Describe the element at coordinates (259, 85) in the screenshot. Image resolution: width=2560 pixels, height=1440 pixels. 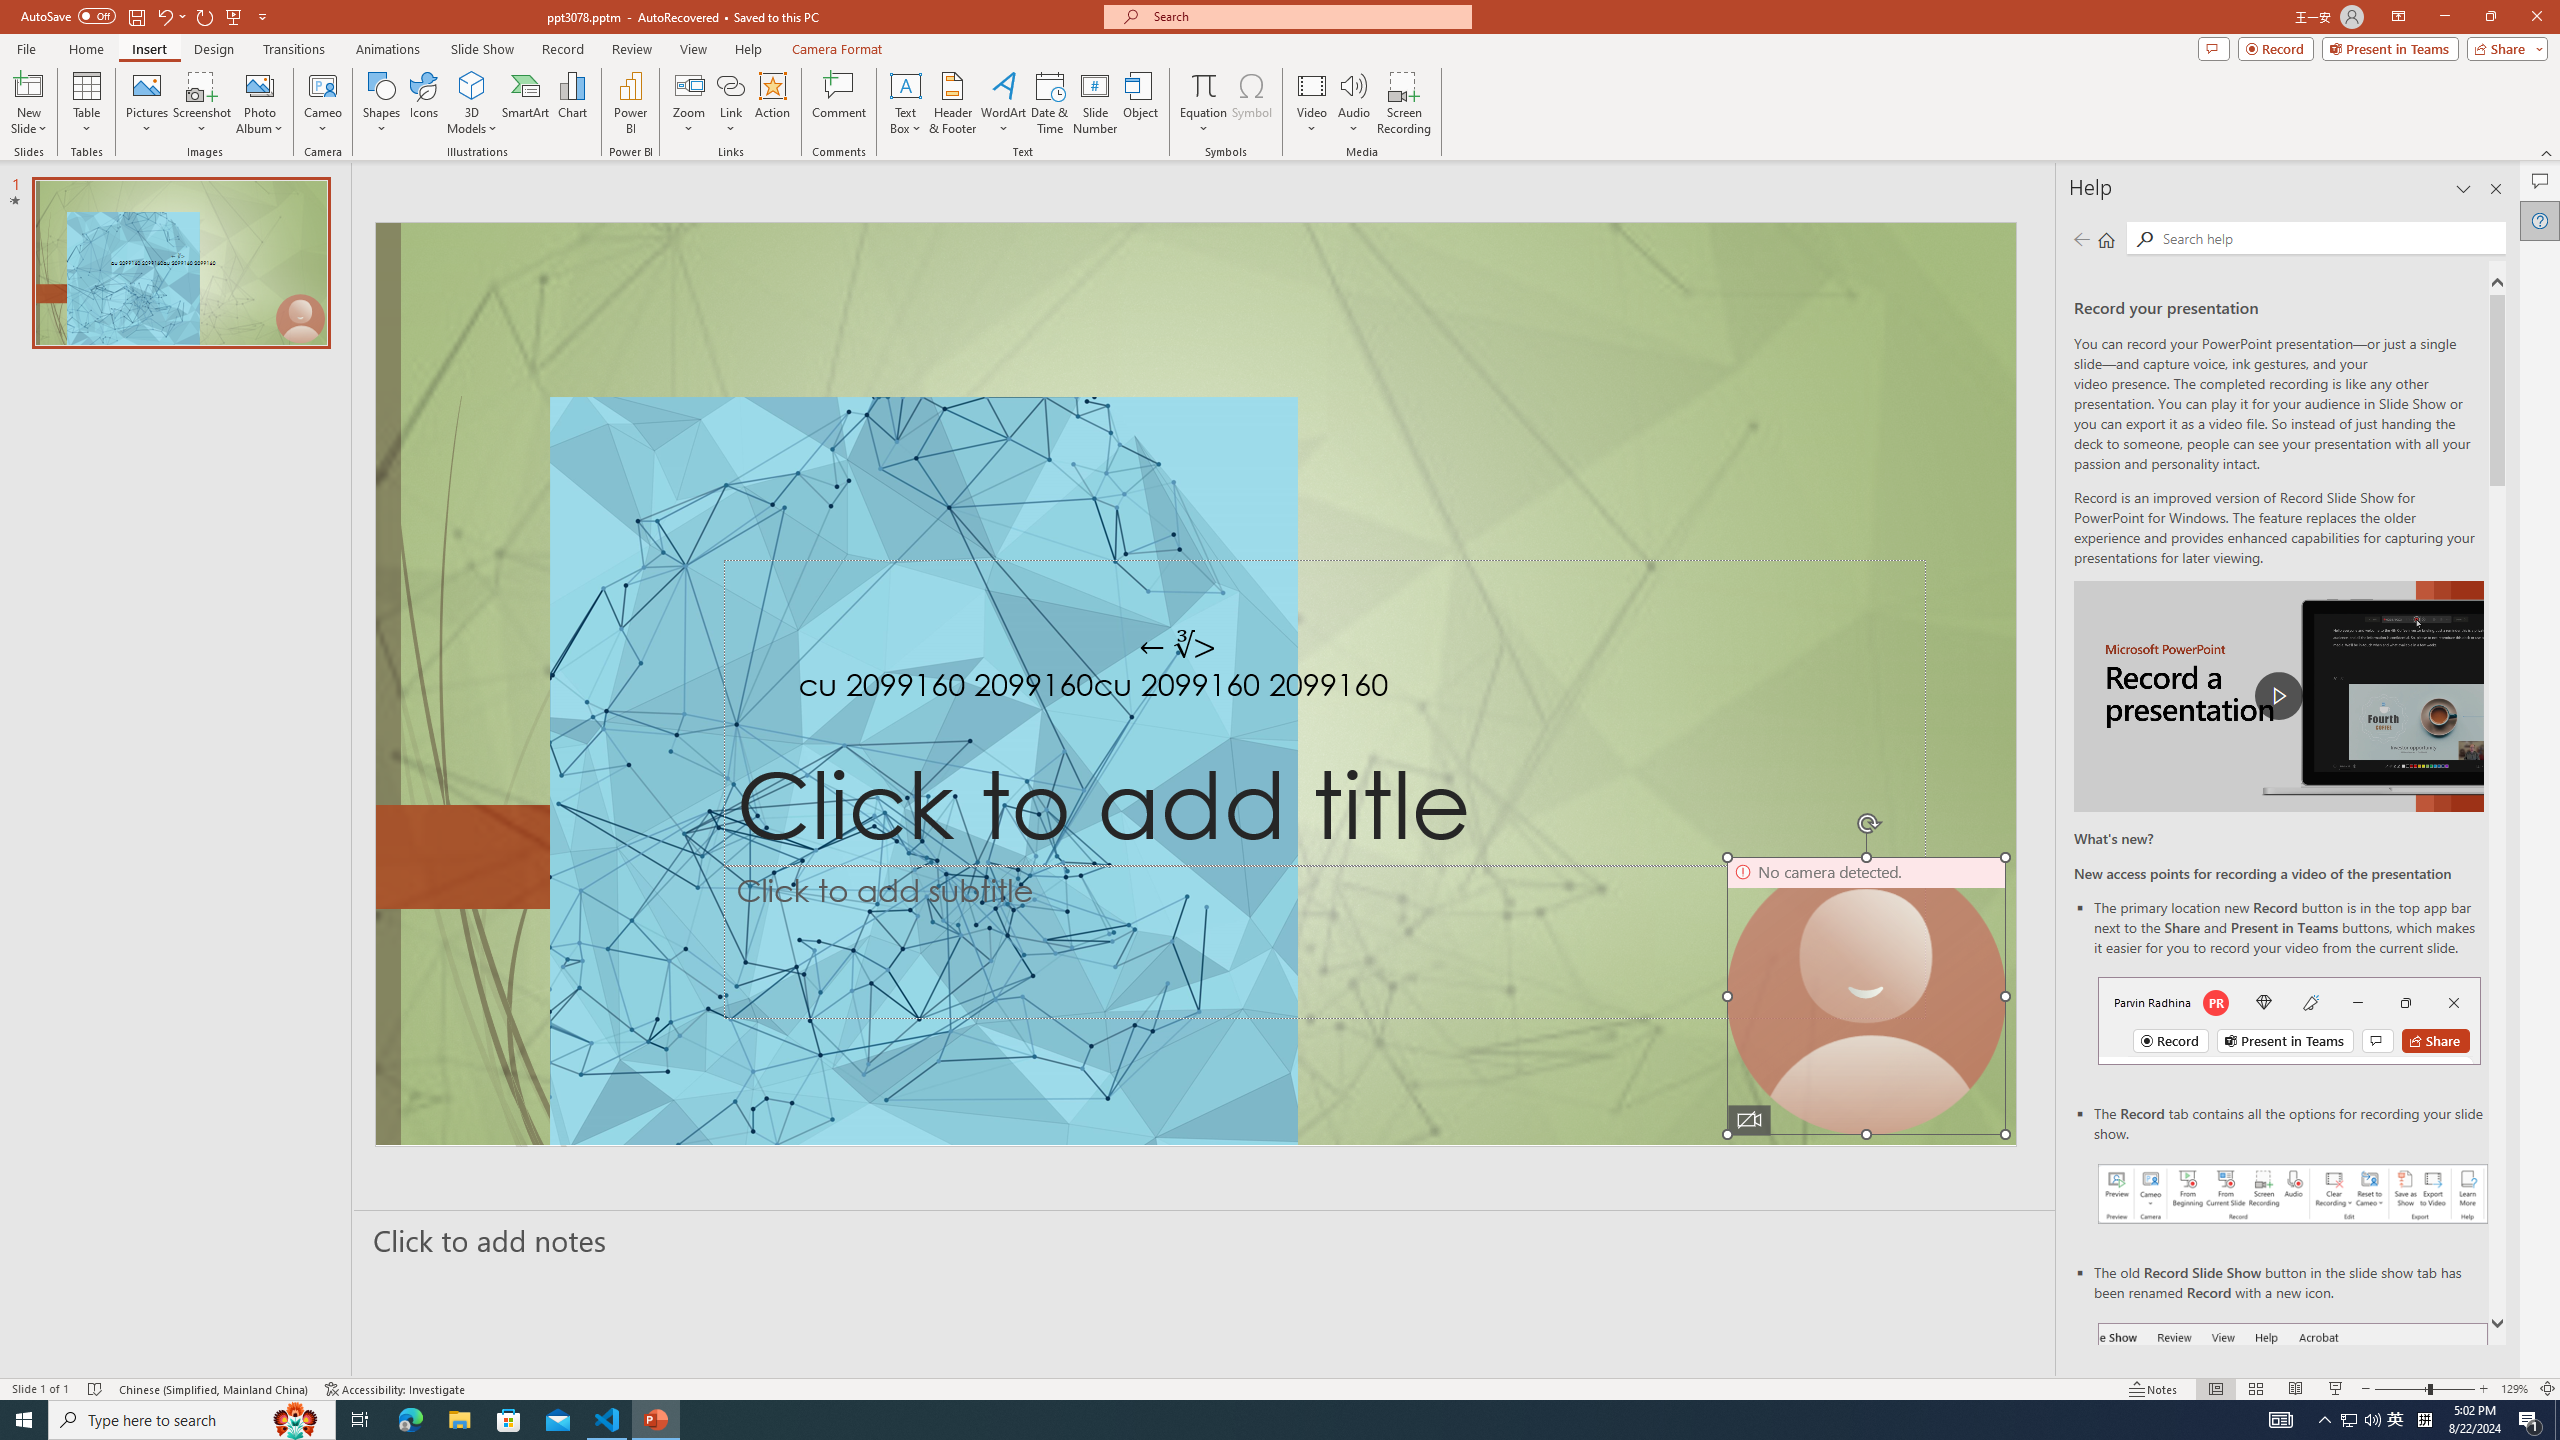
I see `New Photo Album...` at that location.